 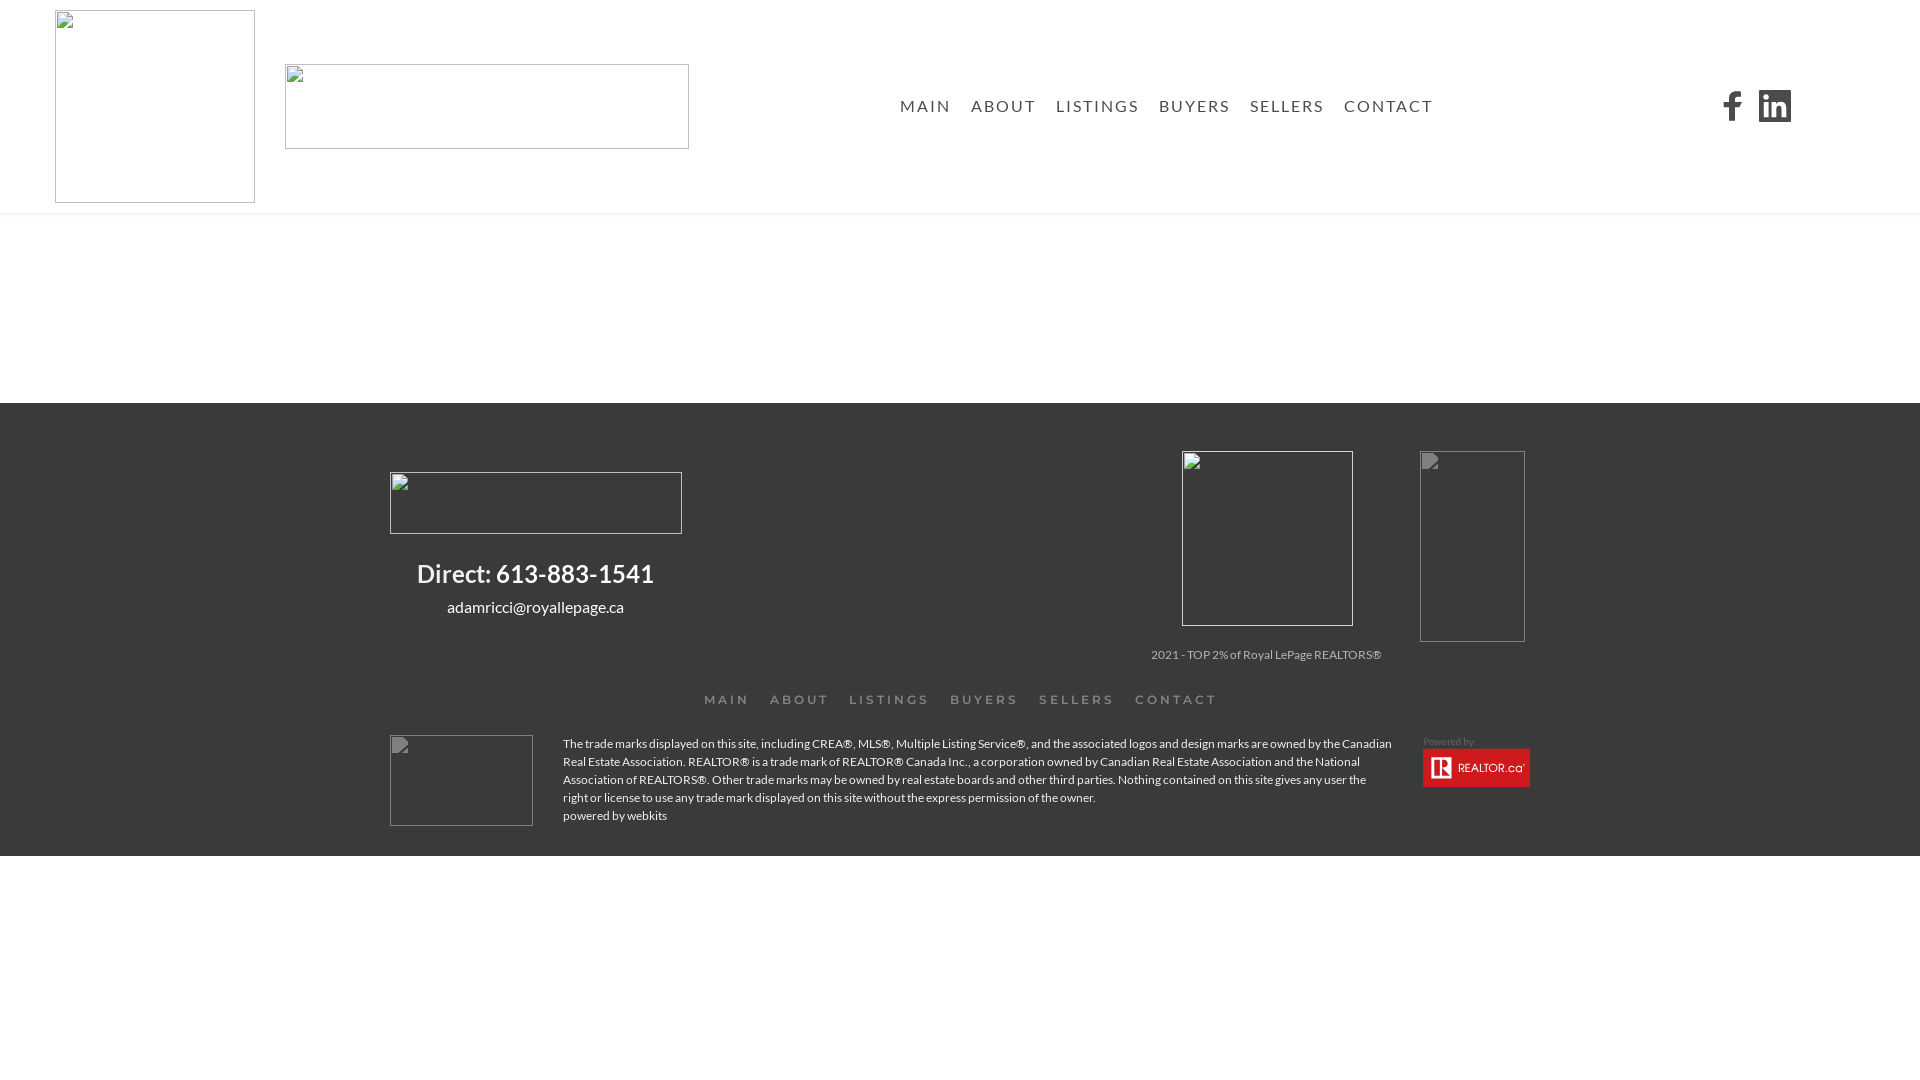 I want to click on SELLERS, so click(x=1077, y=700).